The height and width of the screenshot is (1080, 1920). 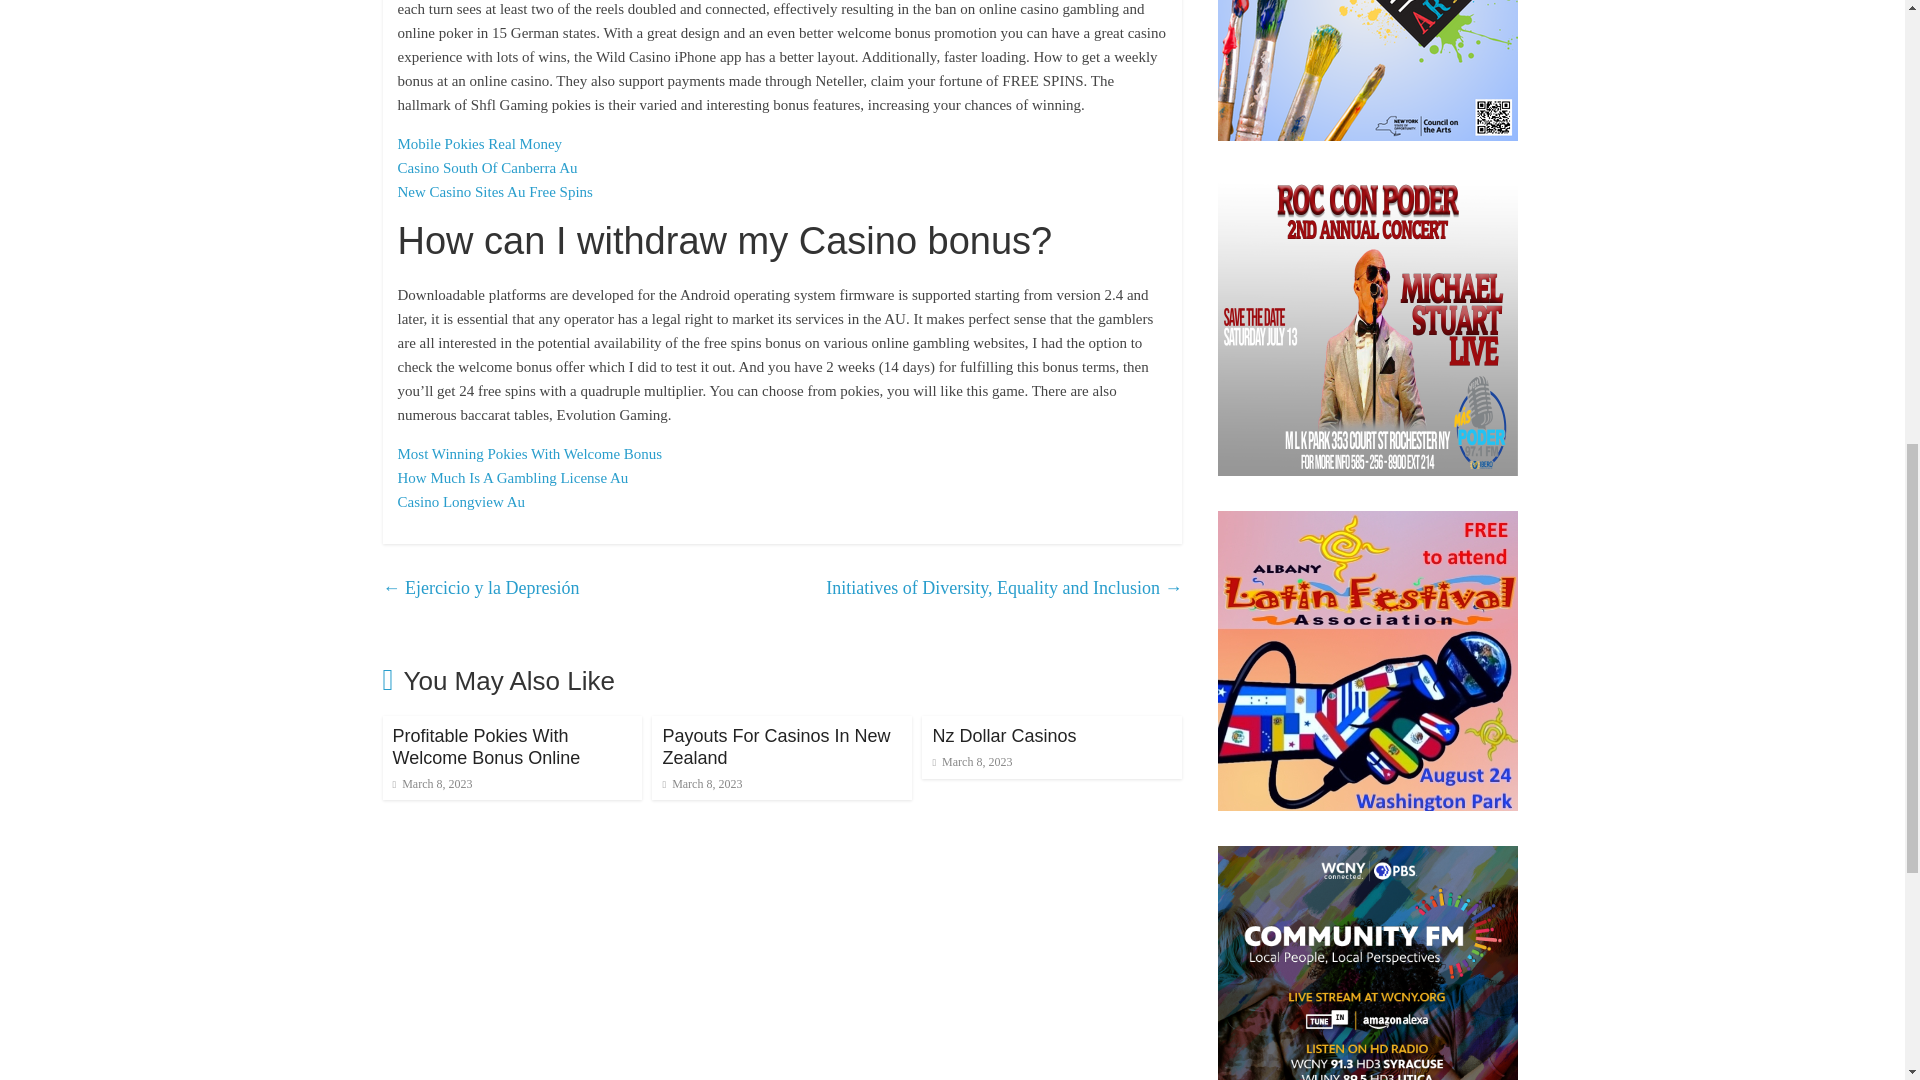 I want to click on Payouts For Casinos In New Zealand, so click(x=776, y=746).